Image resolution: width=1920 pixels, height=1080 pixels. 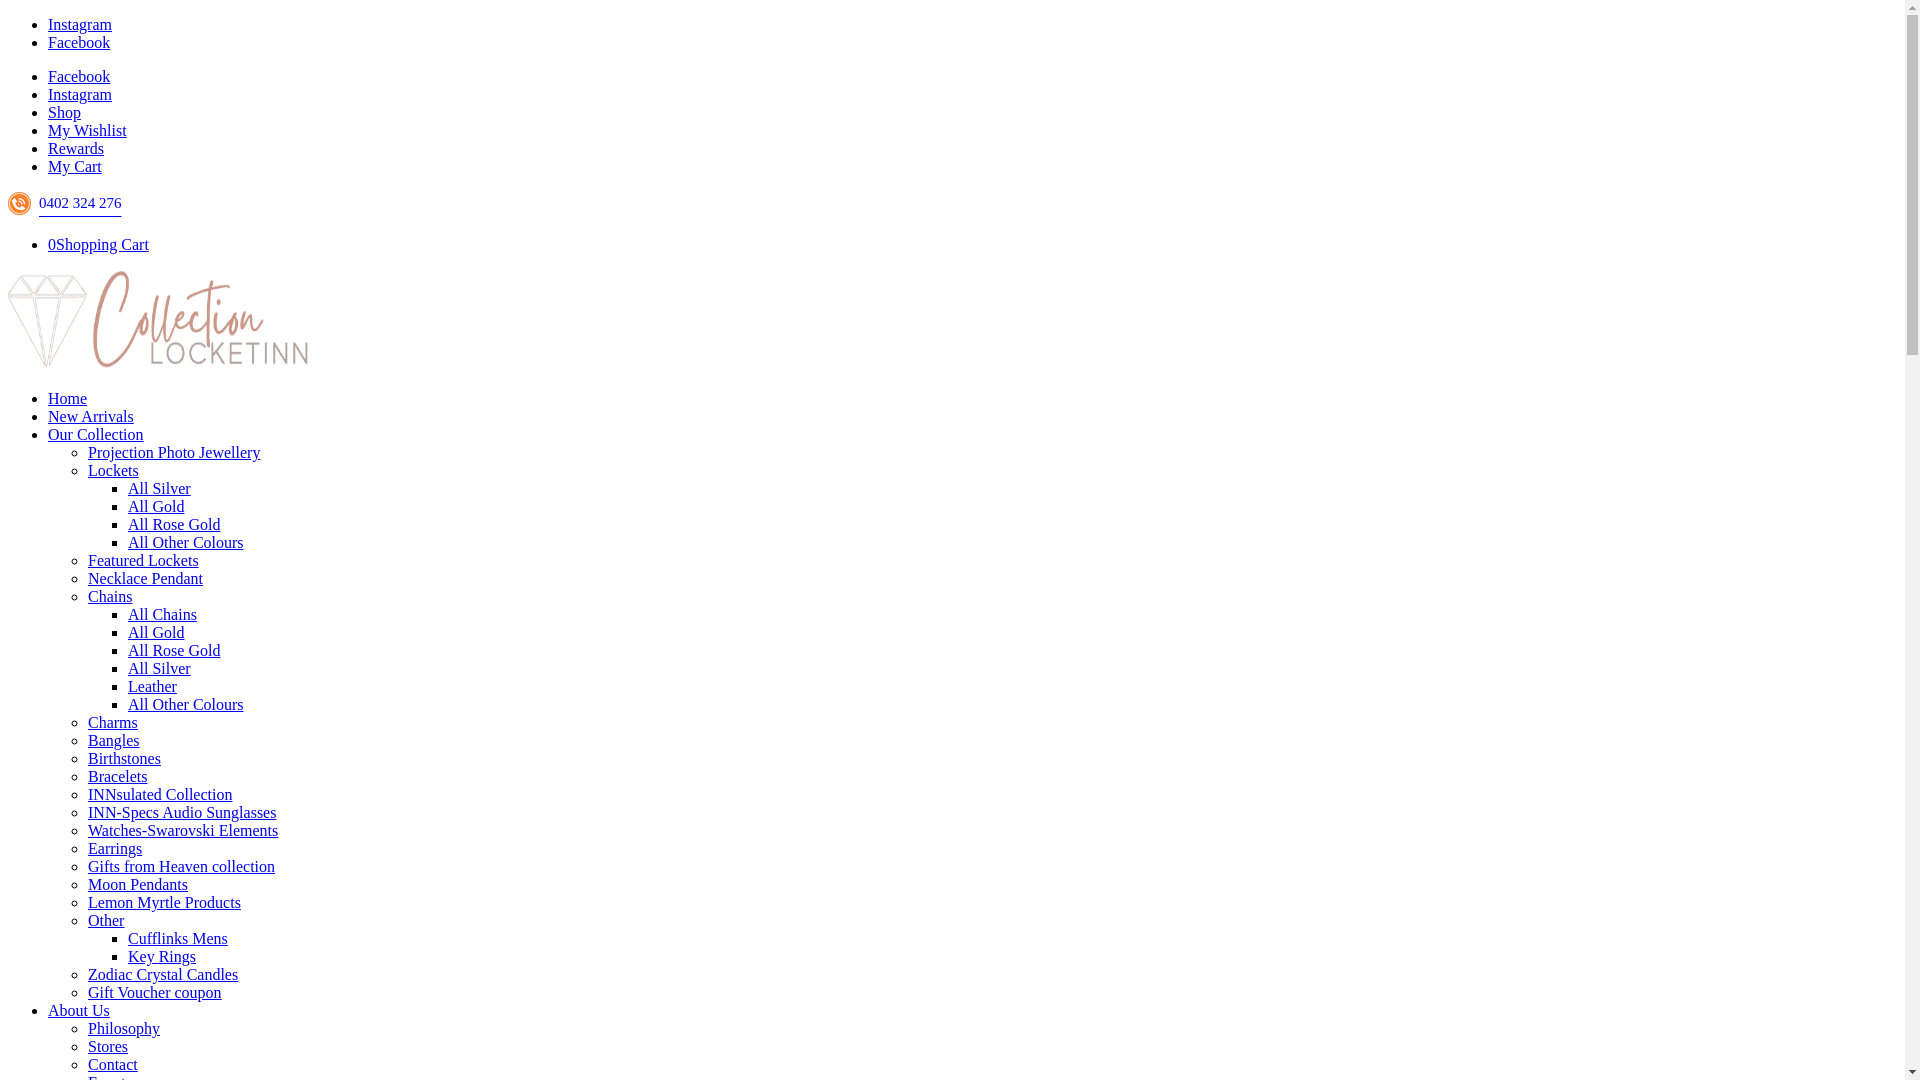 What do you see at coordinates (118, 776) in the screenshot?
I see `Bracelets` at bounding box center [118, 776].